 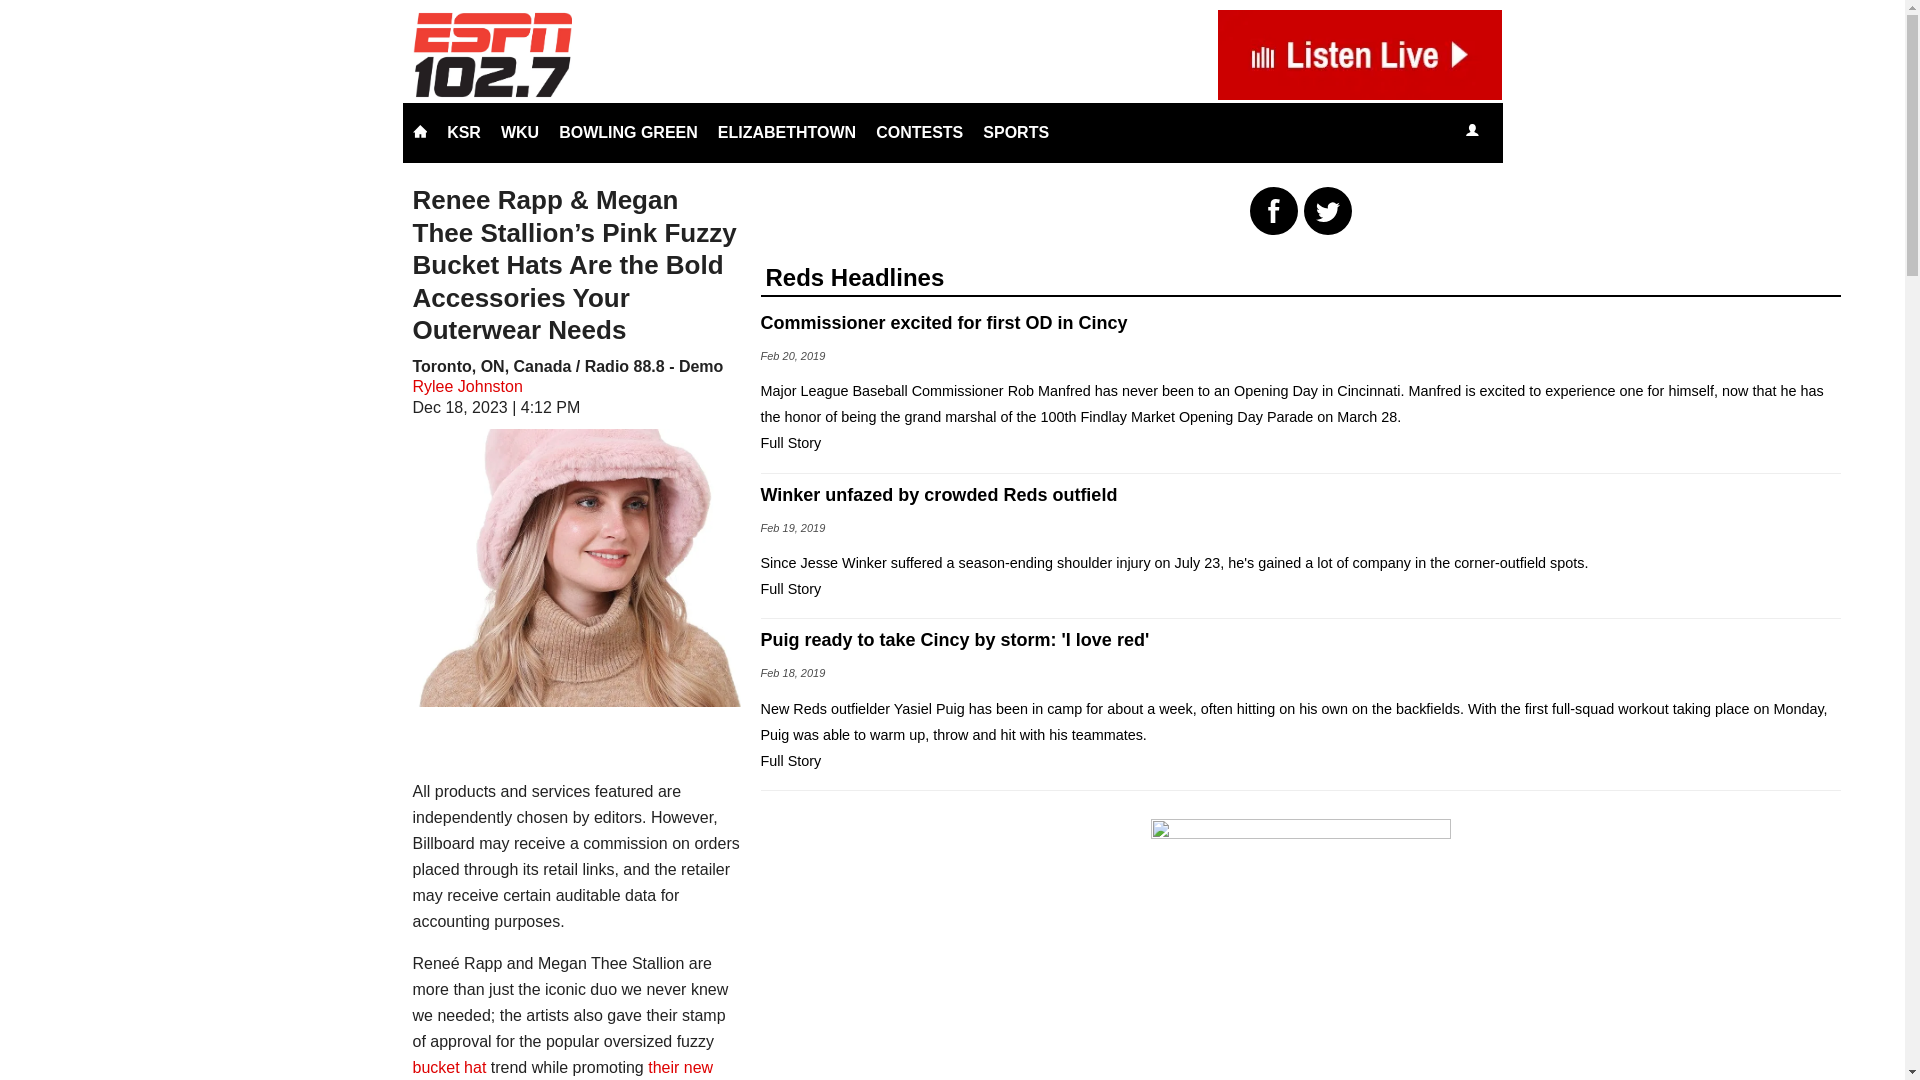 I want to click on Rylee Johnston, so click(x=467, y=386).